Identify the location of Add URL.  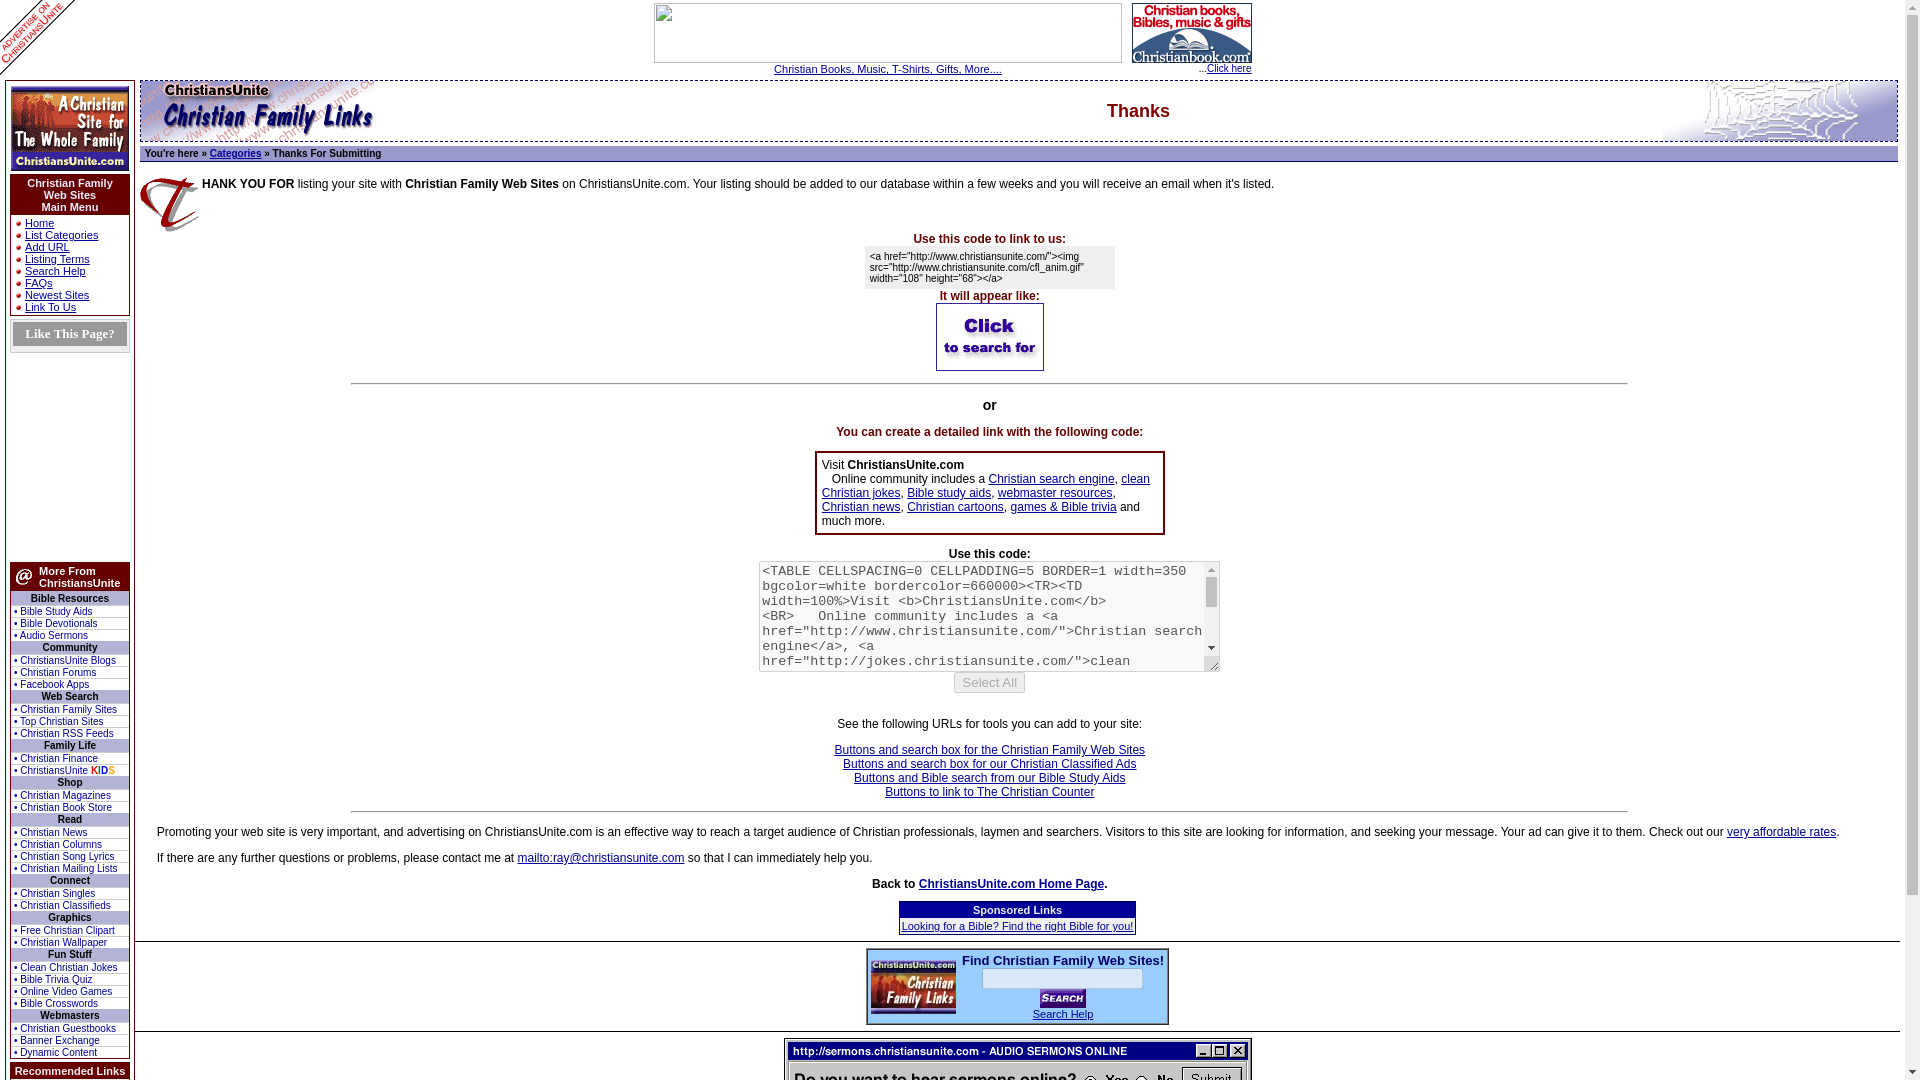
(46, 246).